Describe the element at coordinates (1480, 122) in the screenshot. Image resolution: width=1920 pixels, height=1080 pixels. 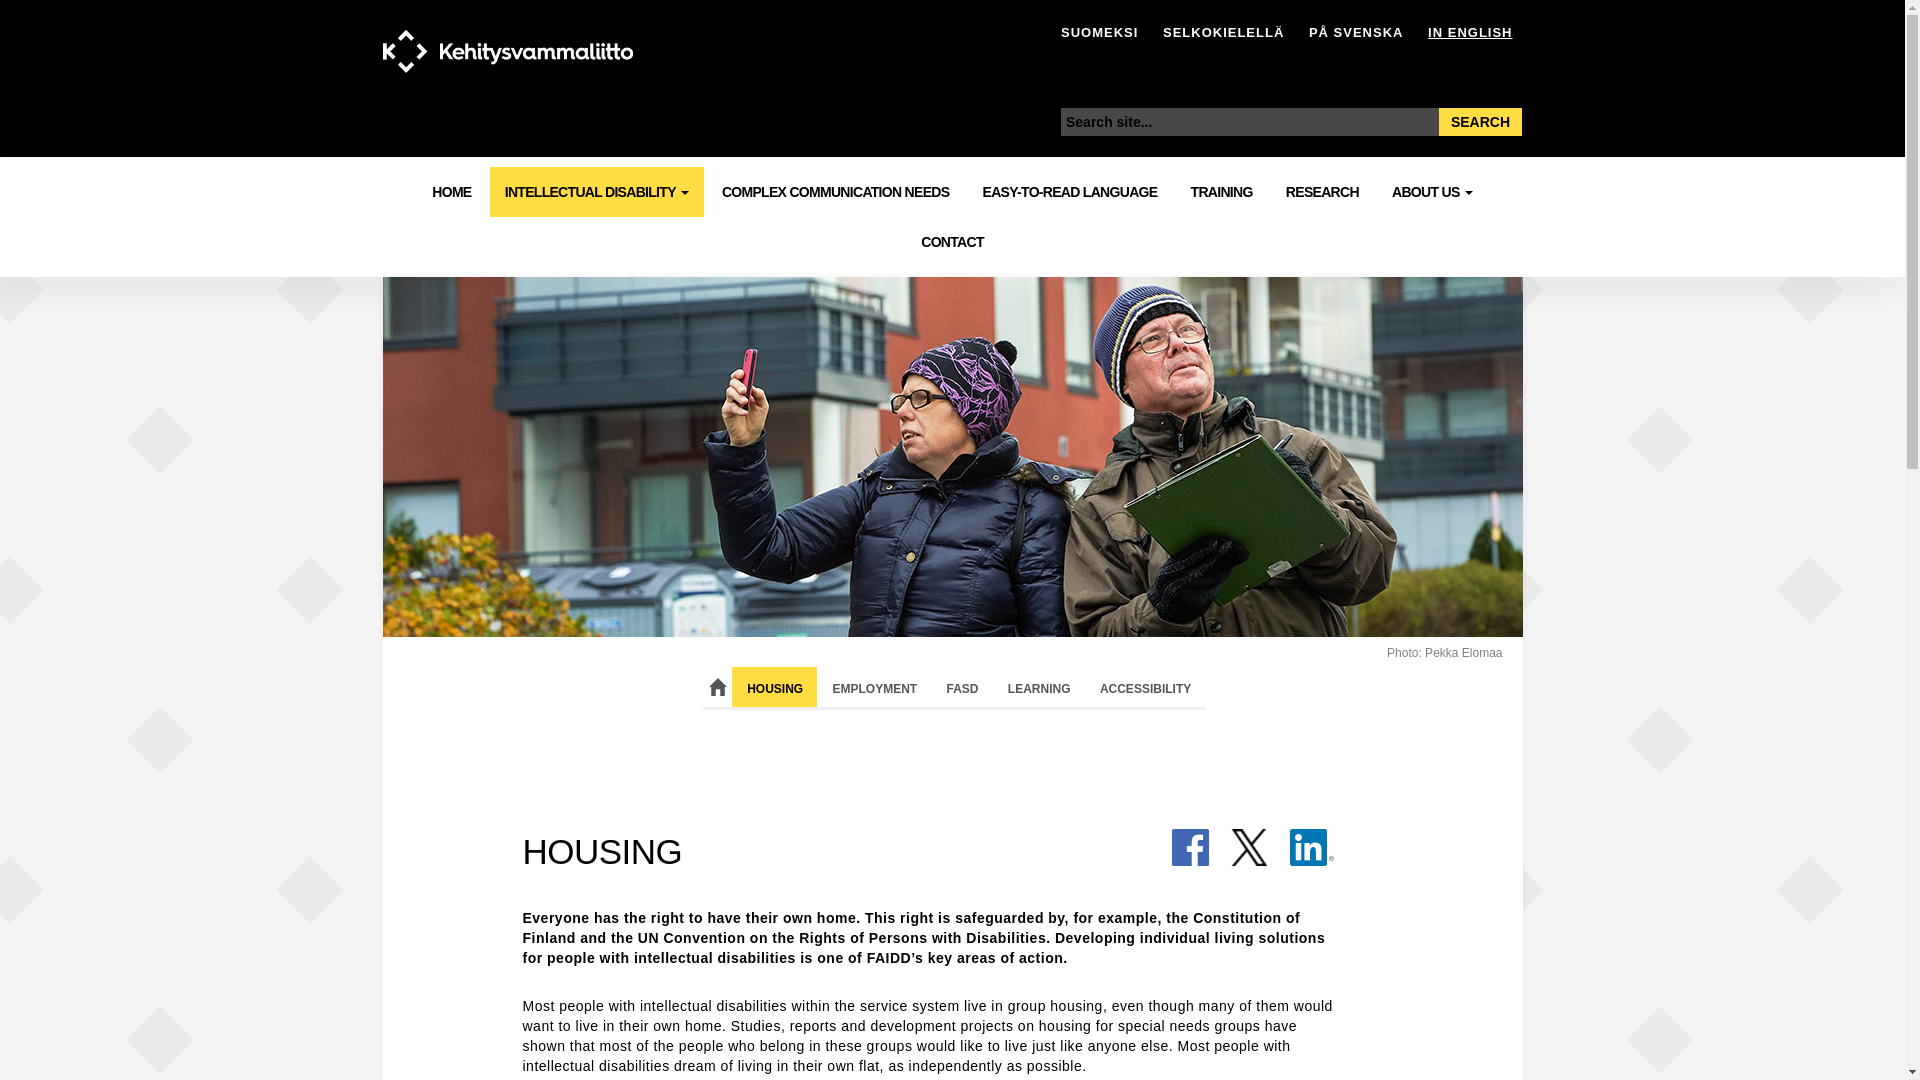
I see `Search` at that location.